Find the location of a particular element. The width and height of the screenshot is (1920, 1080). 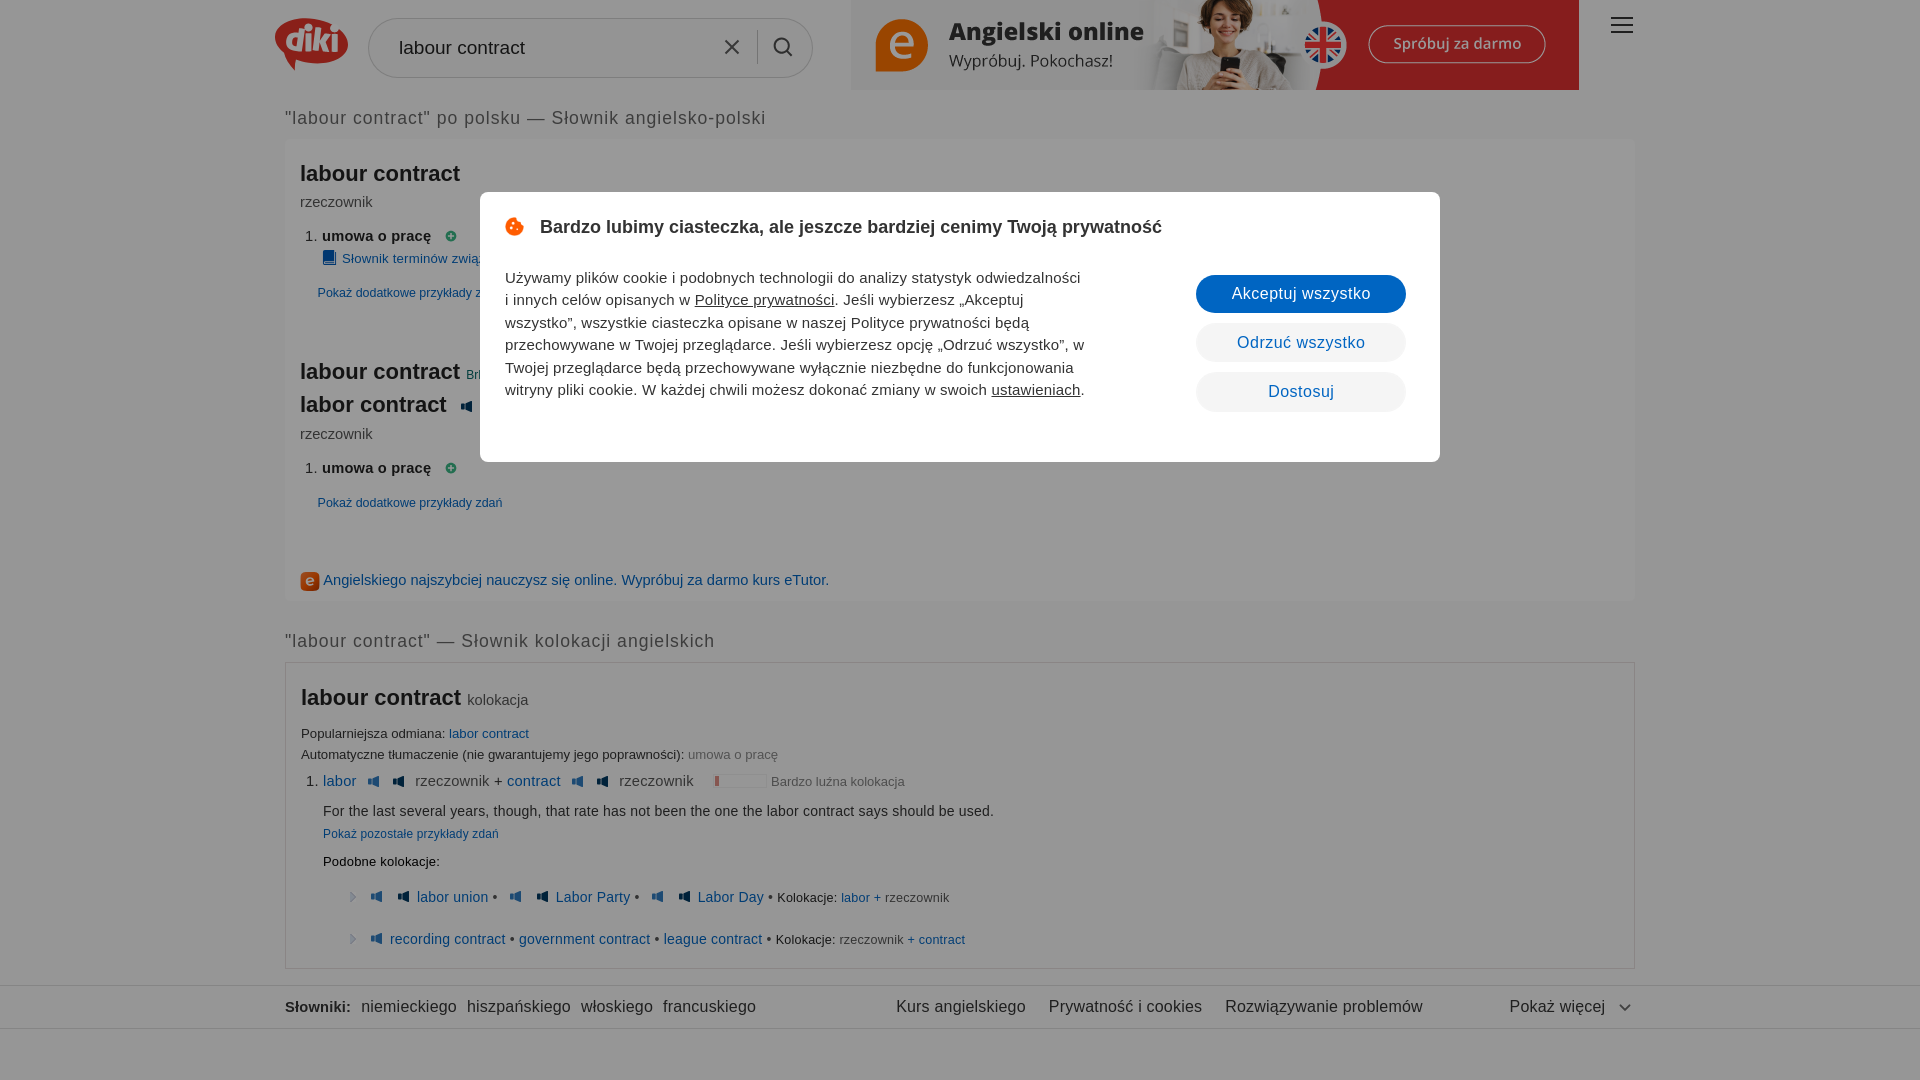

Labor Party is located at coordinates (594, 896).